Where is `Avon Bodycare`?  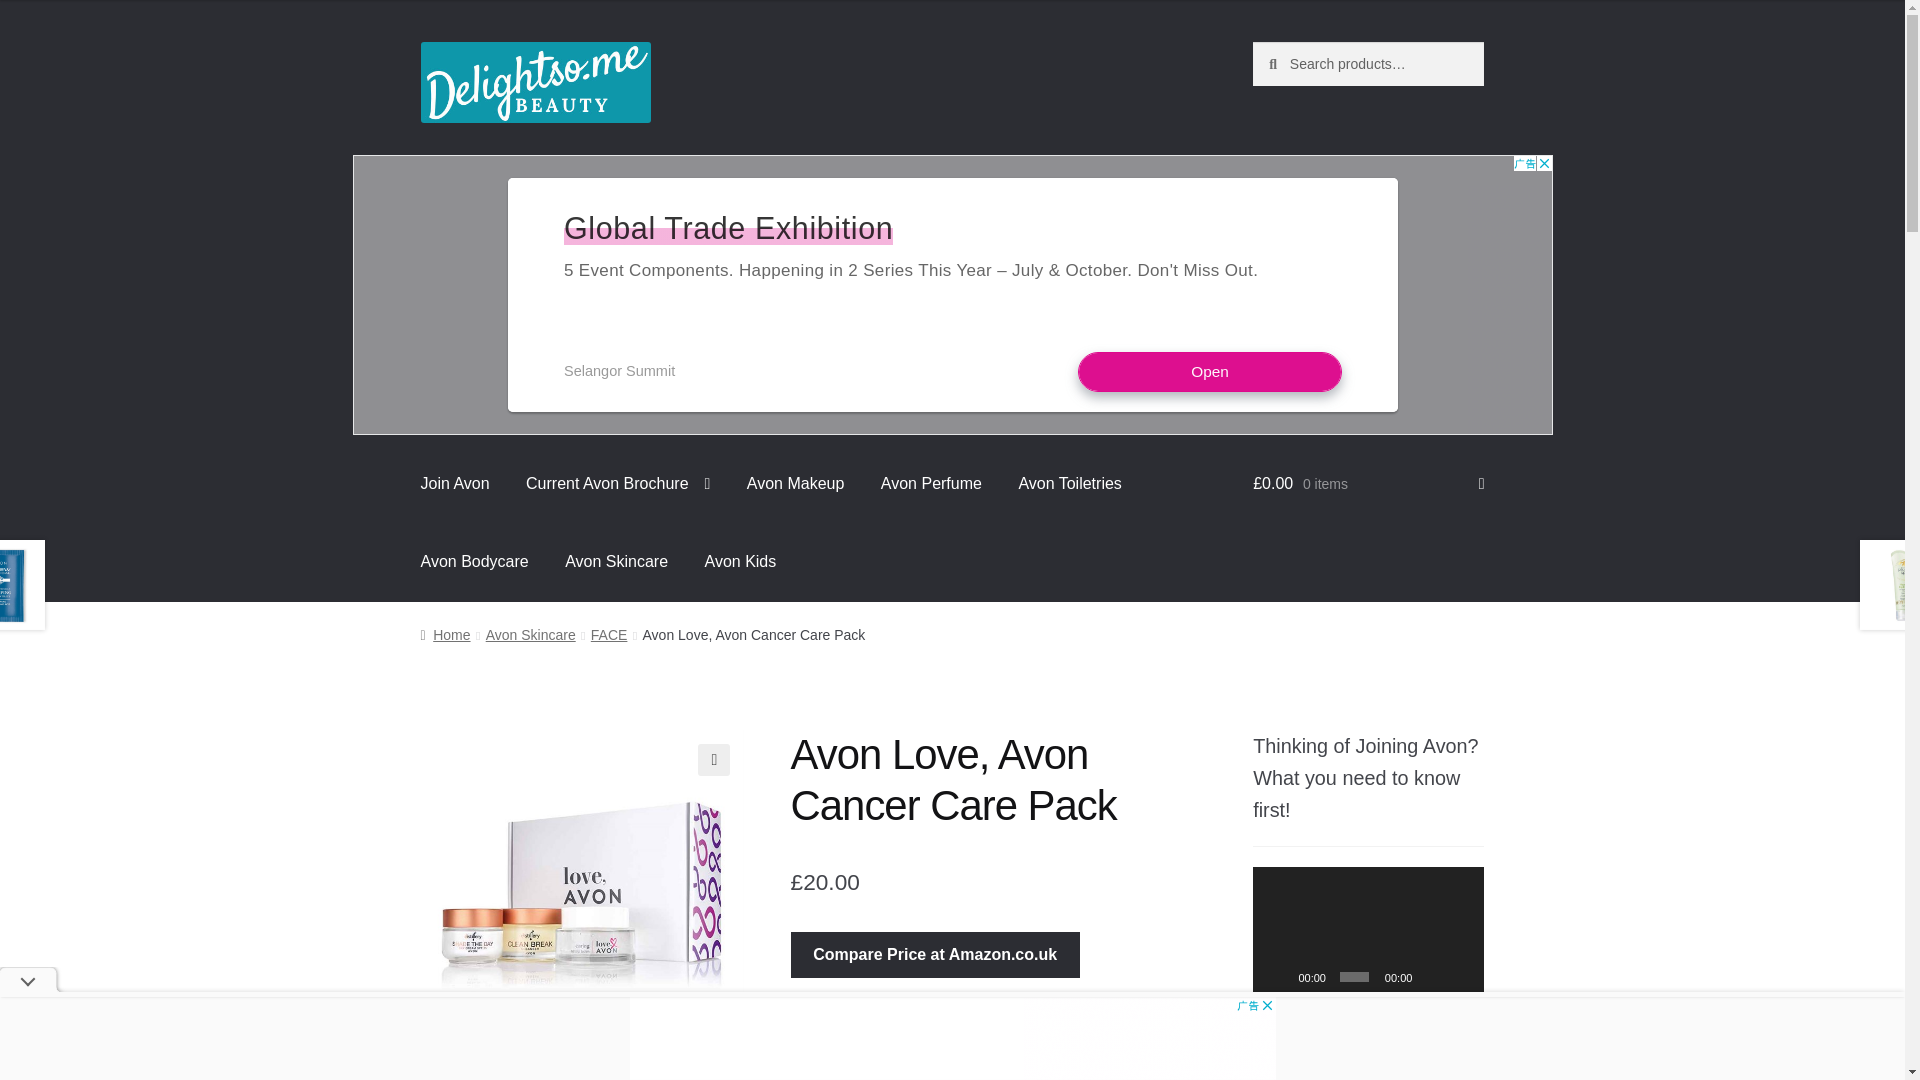 Avon Bodycare is located at coordinates (475, 561).